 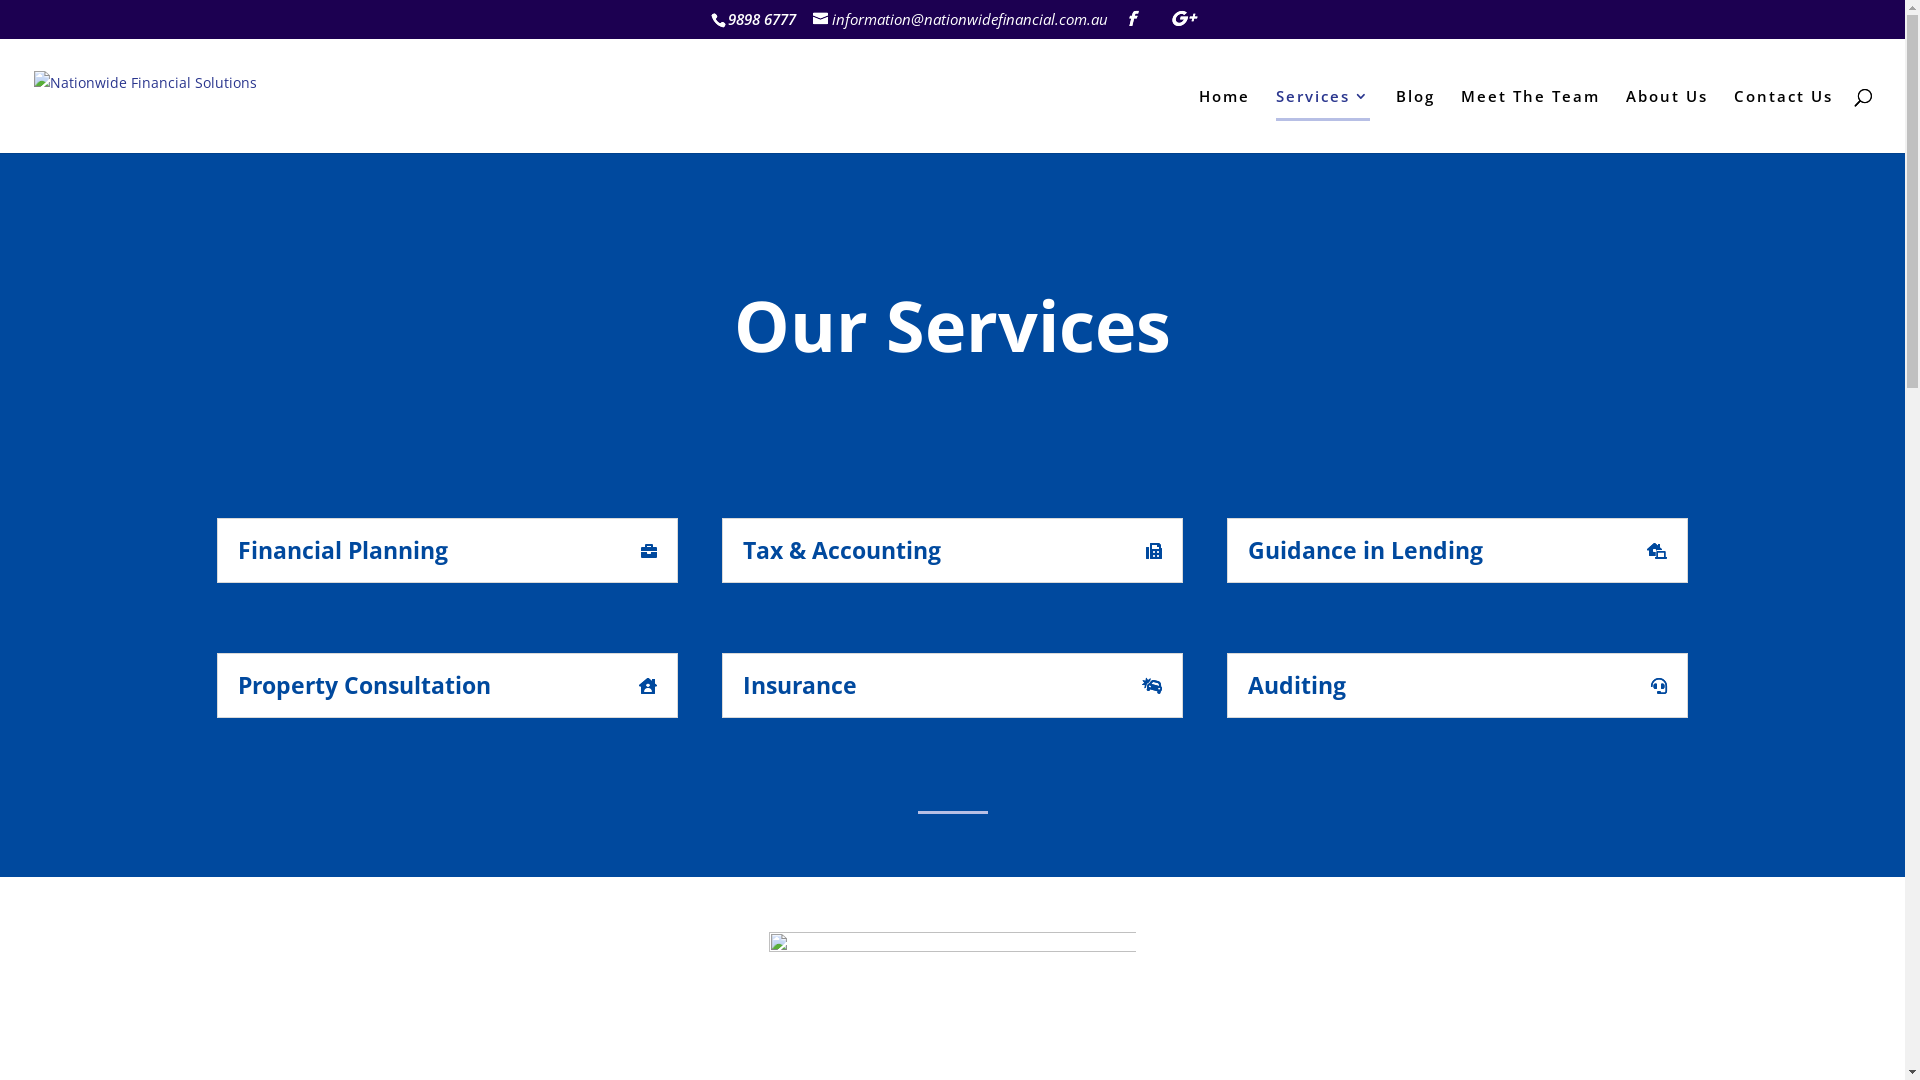 I want to click on Blog, so click(x=1416, y=120).